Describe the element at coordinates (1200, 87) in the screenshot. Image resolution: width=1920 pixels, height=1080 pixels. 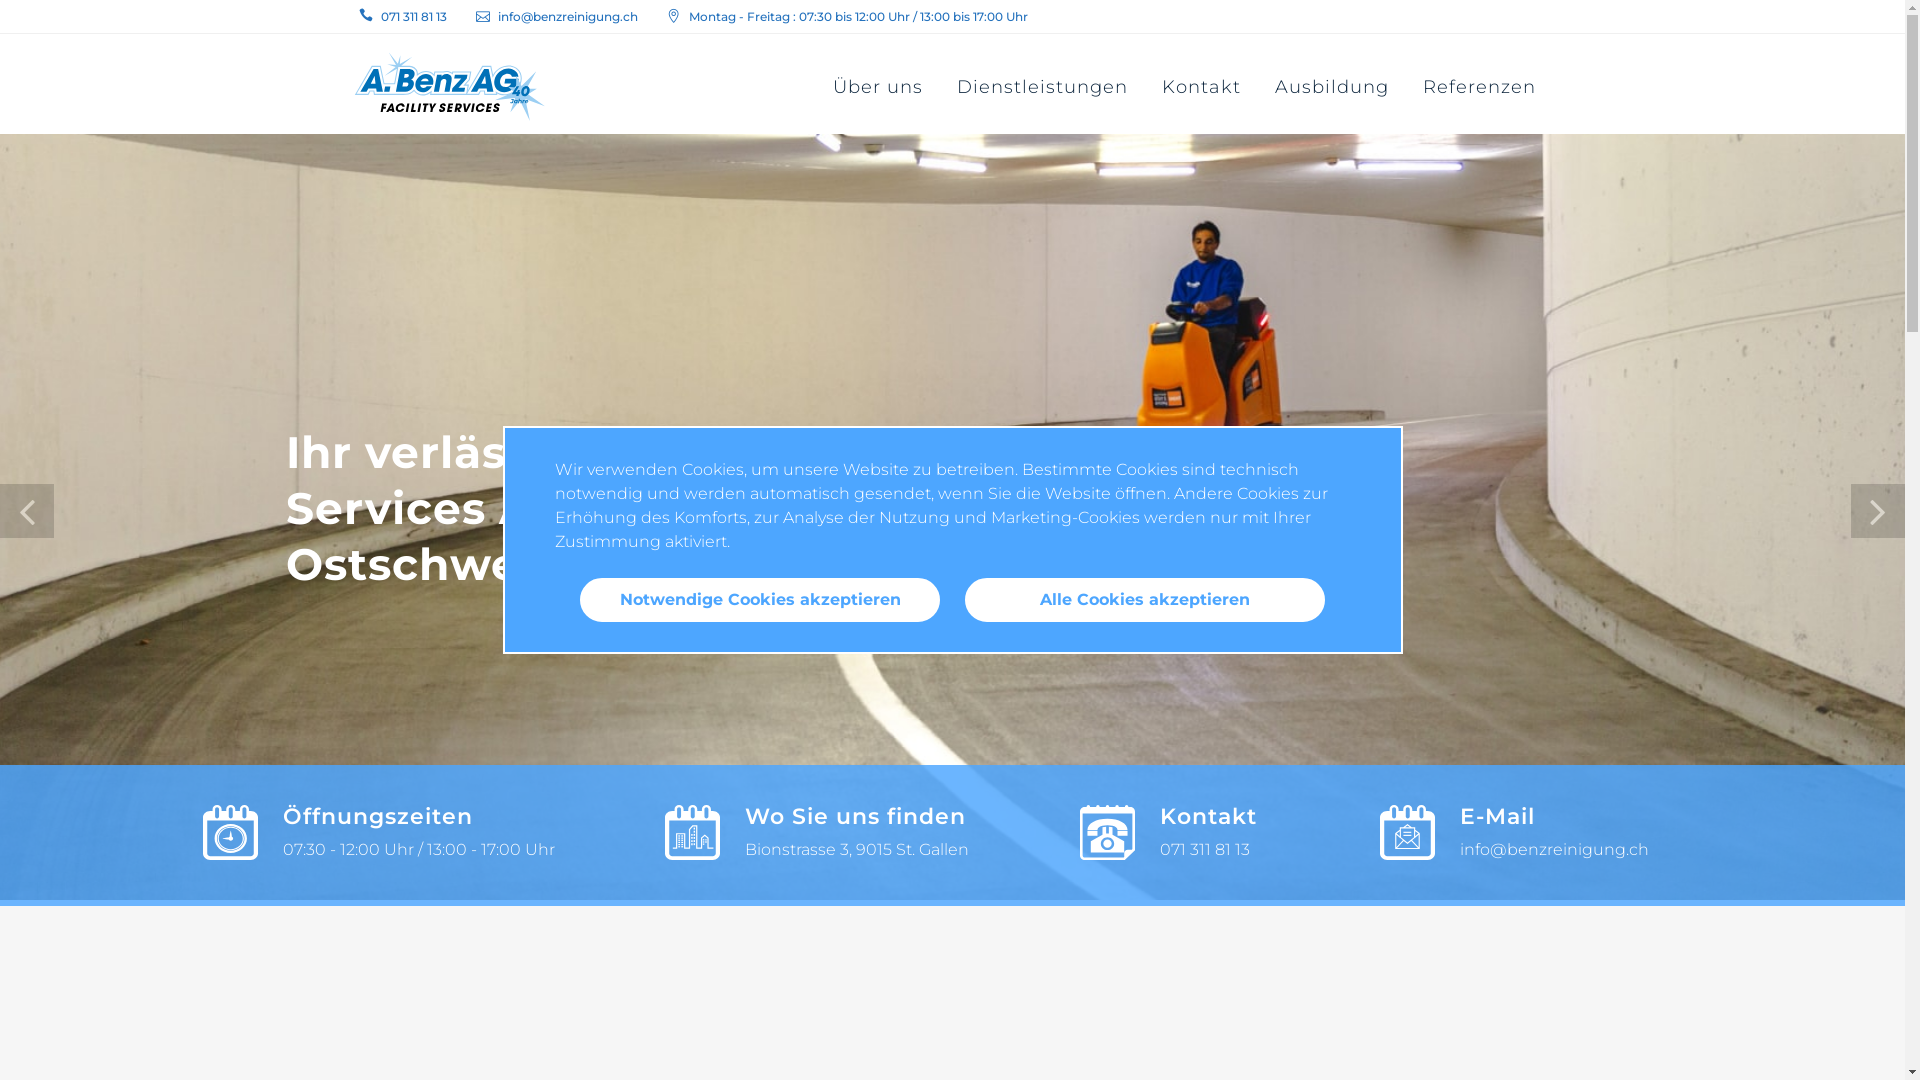
I see `Kontakt` at that location.